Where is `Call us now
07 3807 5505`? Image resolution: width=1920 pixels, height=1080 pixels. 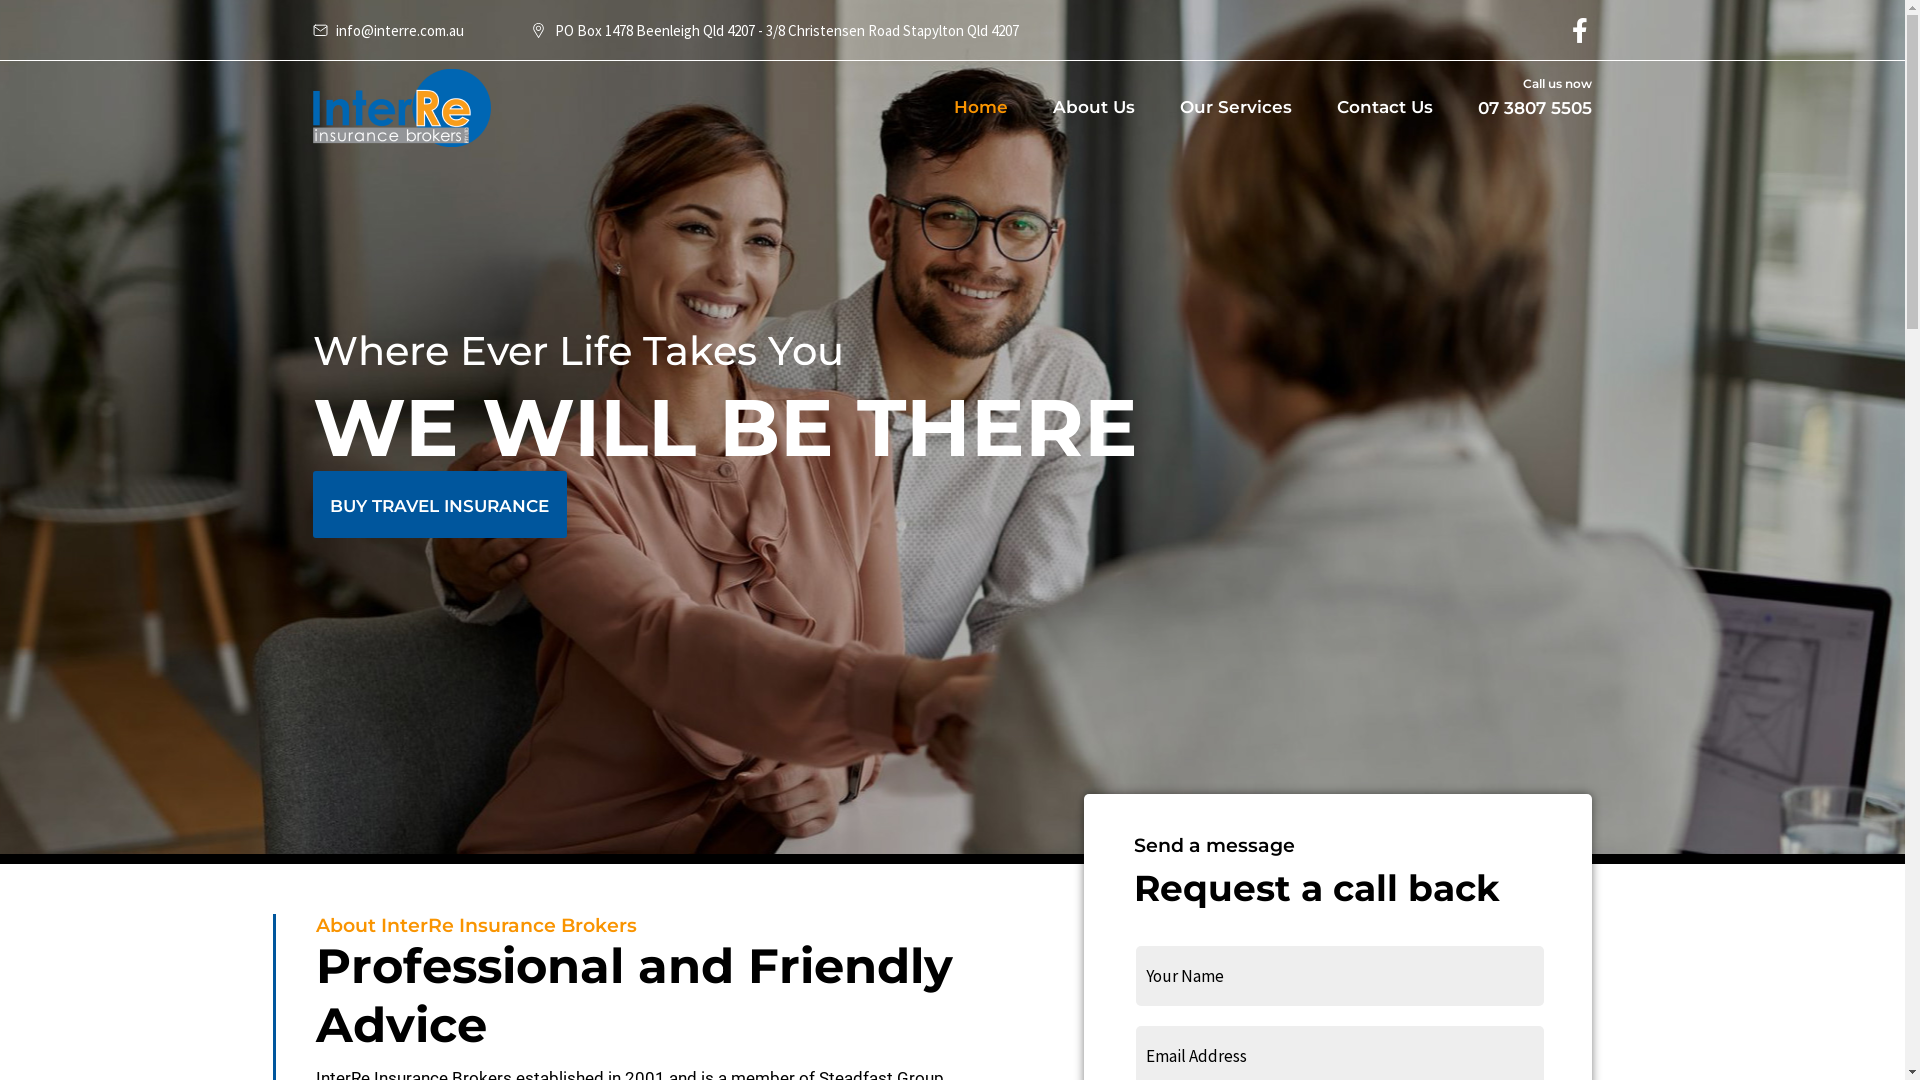 Call us now
07 3807 5505 is located at coordinates (1535, 106).